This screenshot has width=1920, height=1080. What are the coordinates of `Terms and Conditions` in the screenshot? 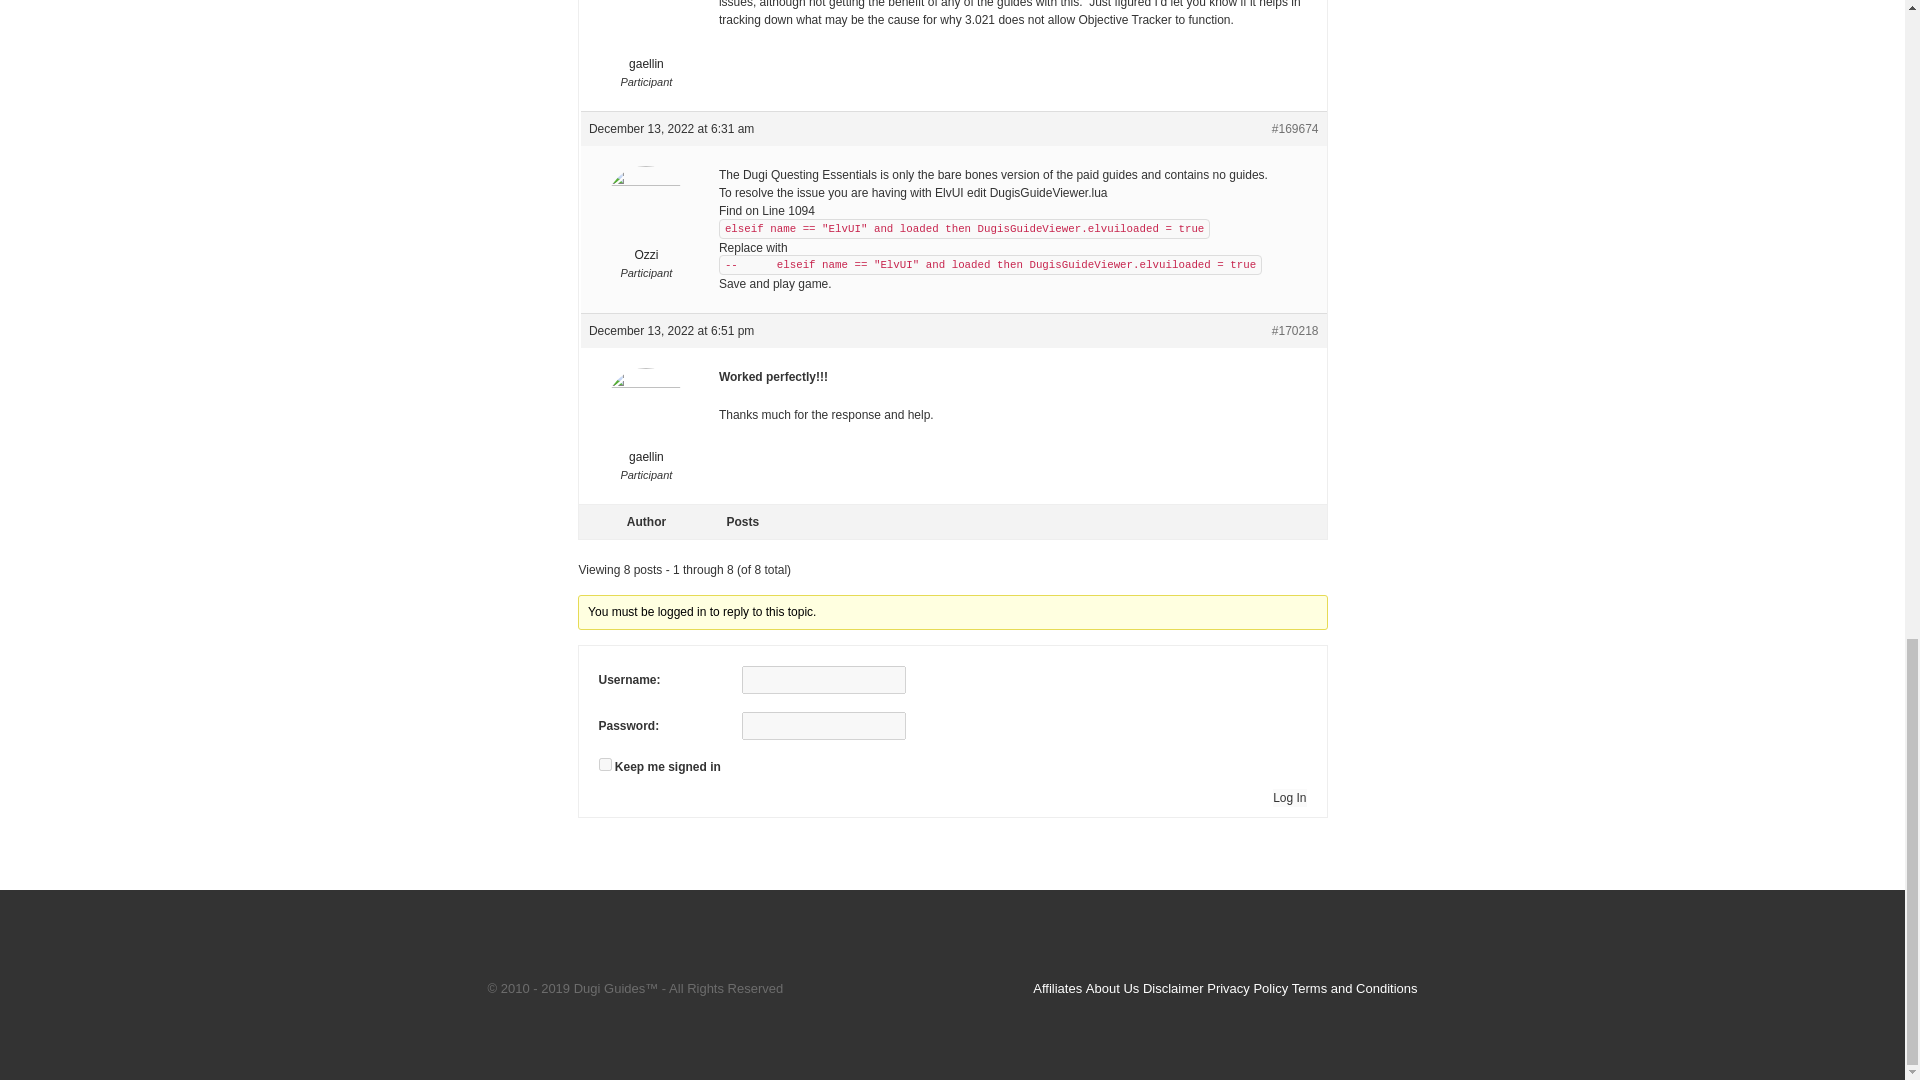 It's located at (1355, 988).